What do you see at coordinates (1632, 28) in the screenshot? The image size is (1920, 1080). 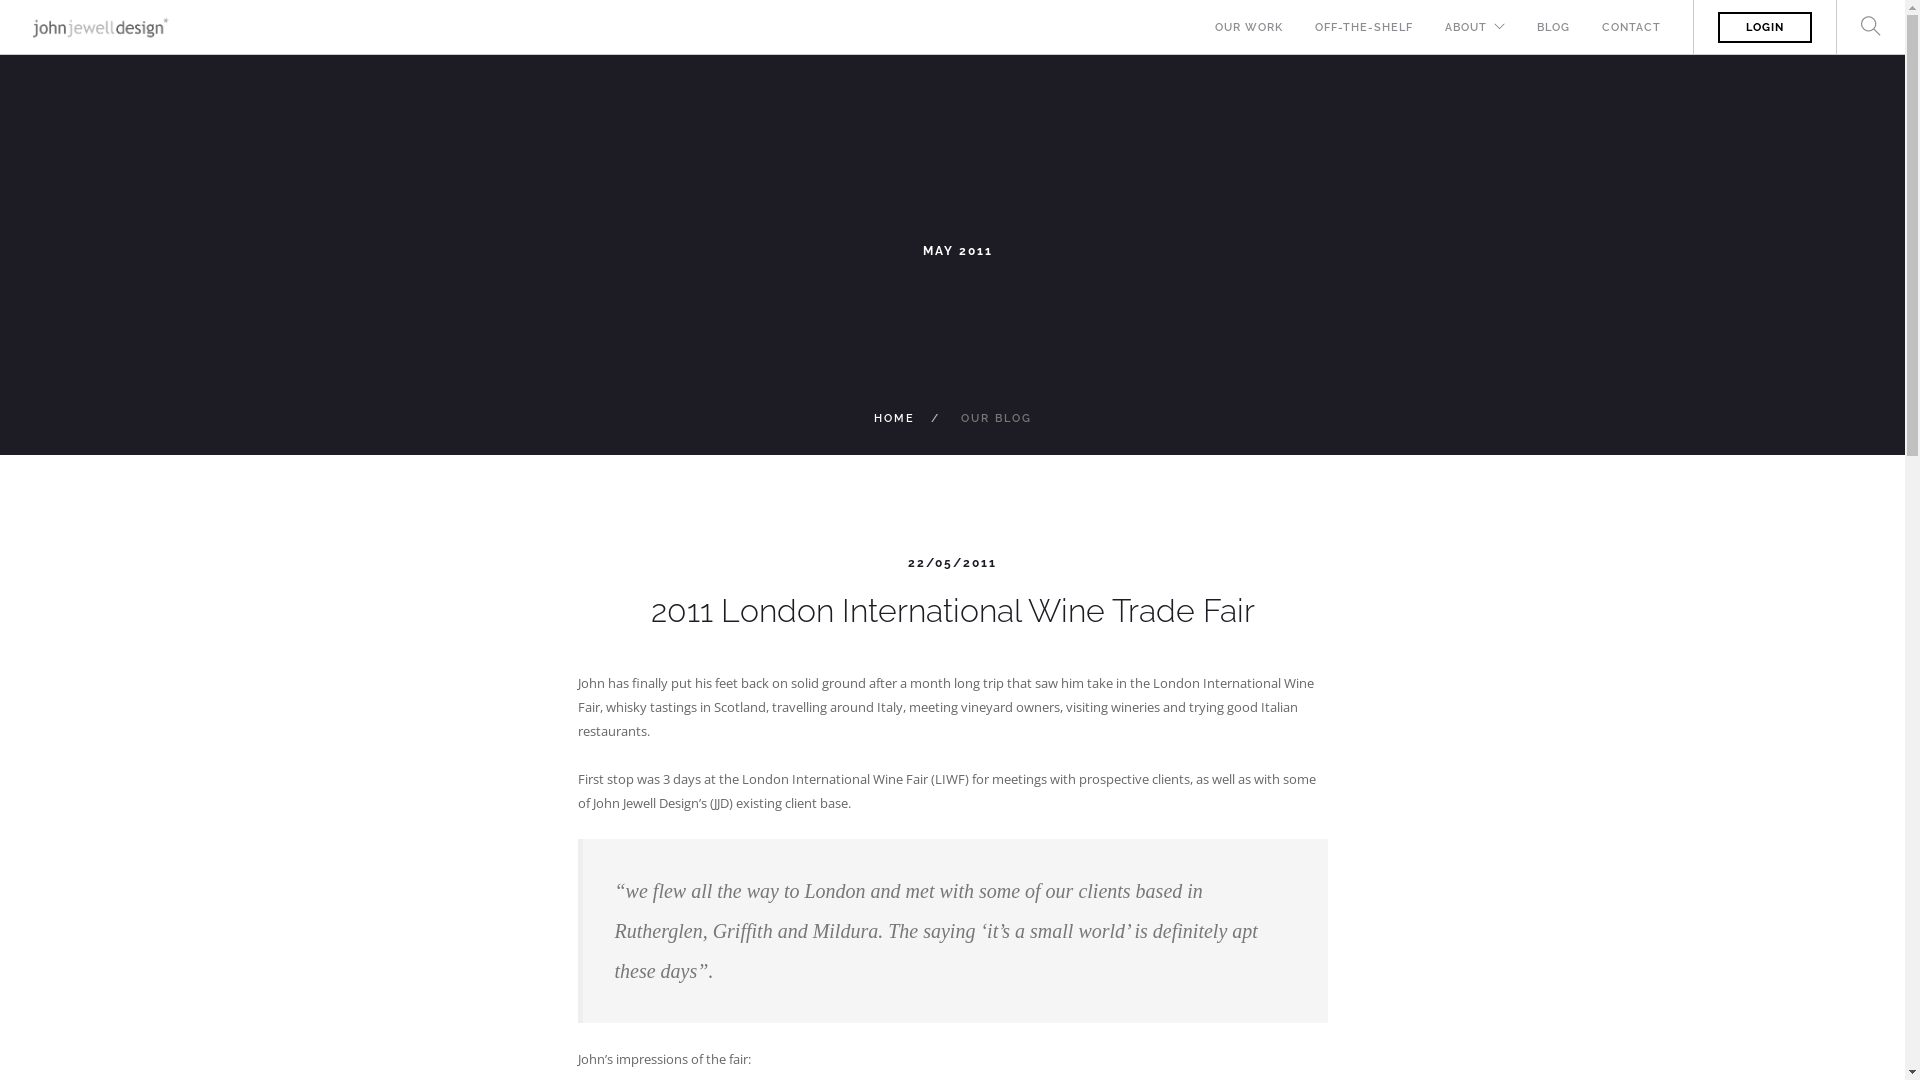 I see `CONTACT` at bounding box center [1632, 28].